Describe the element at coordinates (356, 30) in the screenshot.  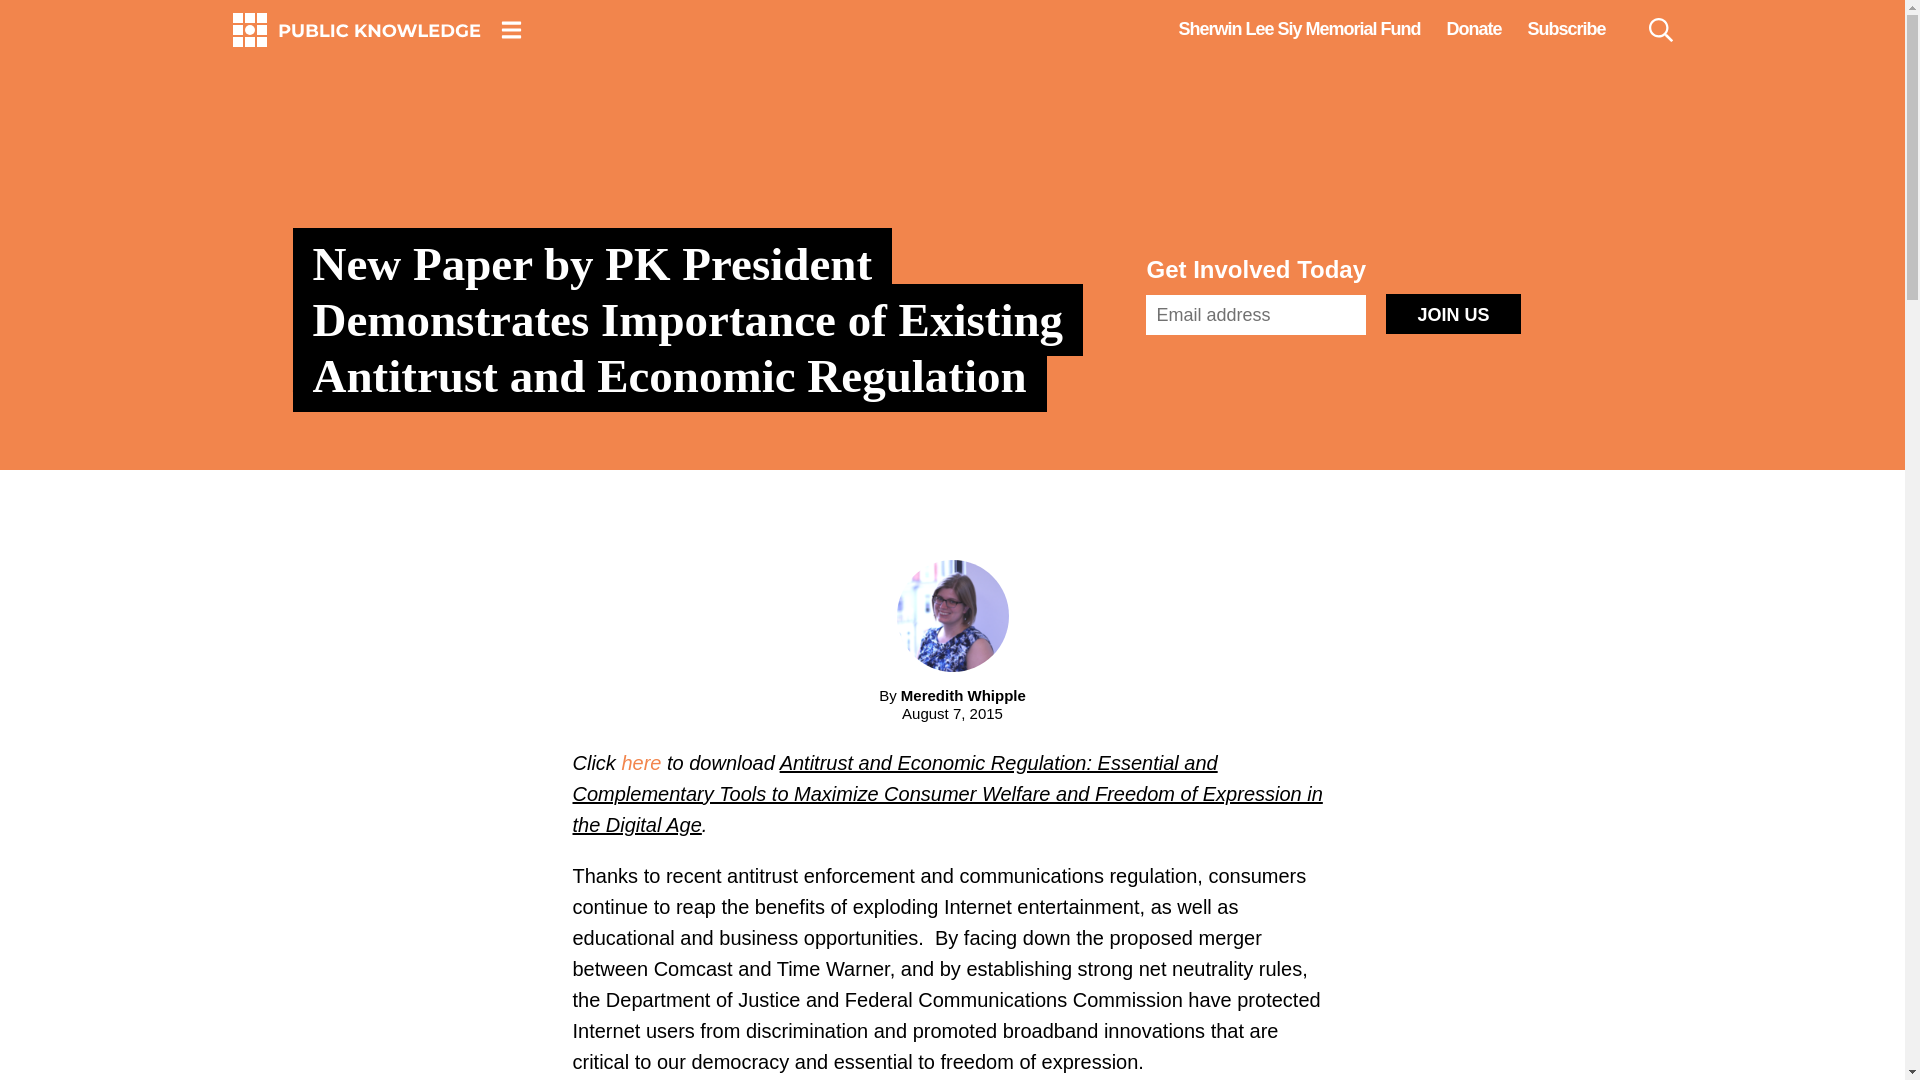
I see `Public Knowledge` at that location.